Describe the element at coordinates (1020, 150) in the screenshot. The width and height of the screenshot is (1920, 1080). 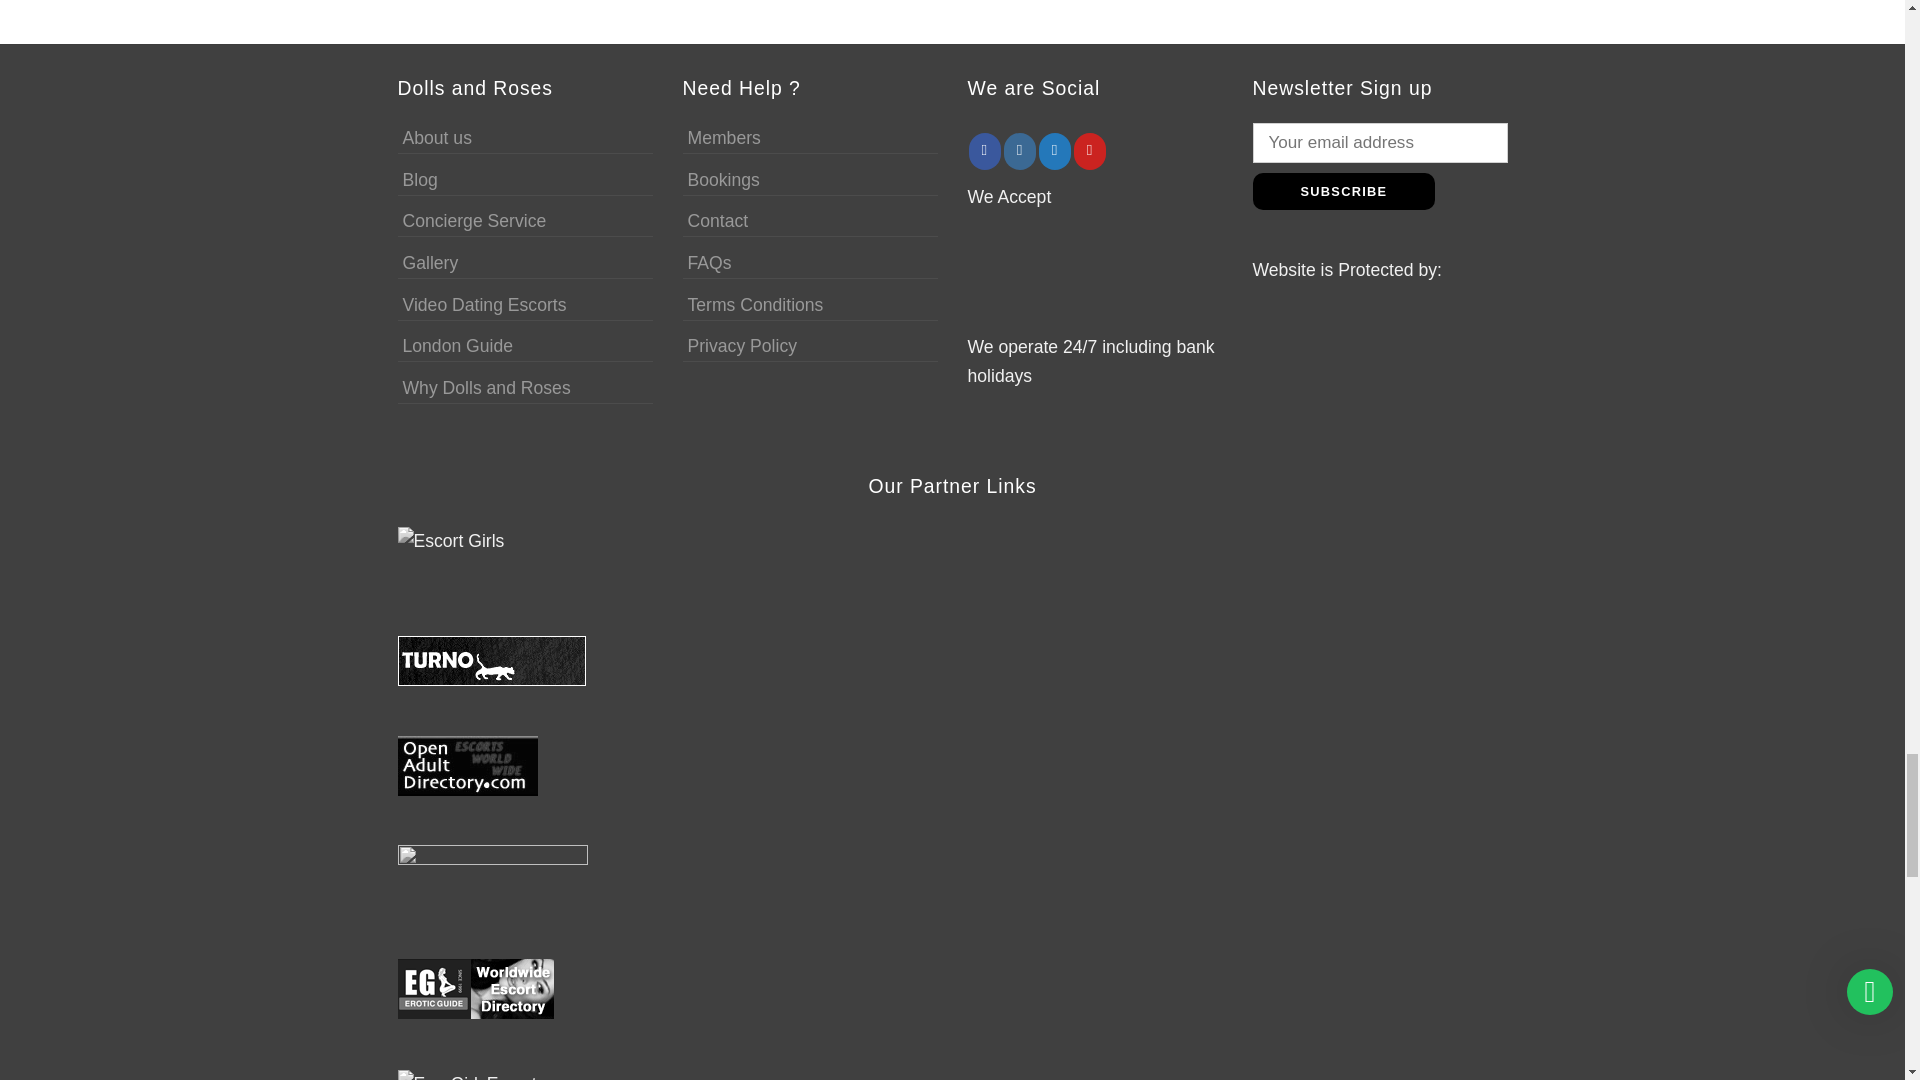
I see `Follow on Instagram` at that location.